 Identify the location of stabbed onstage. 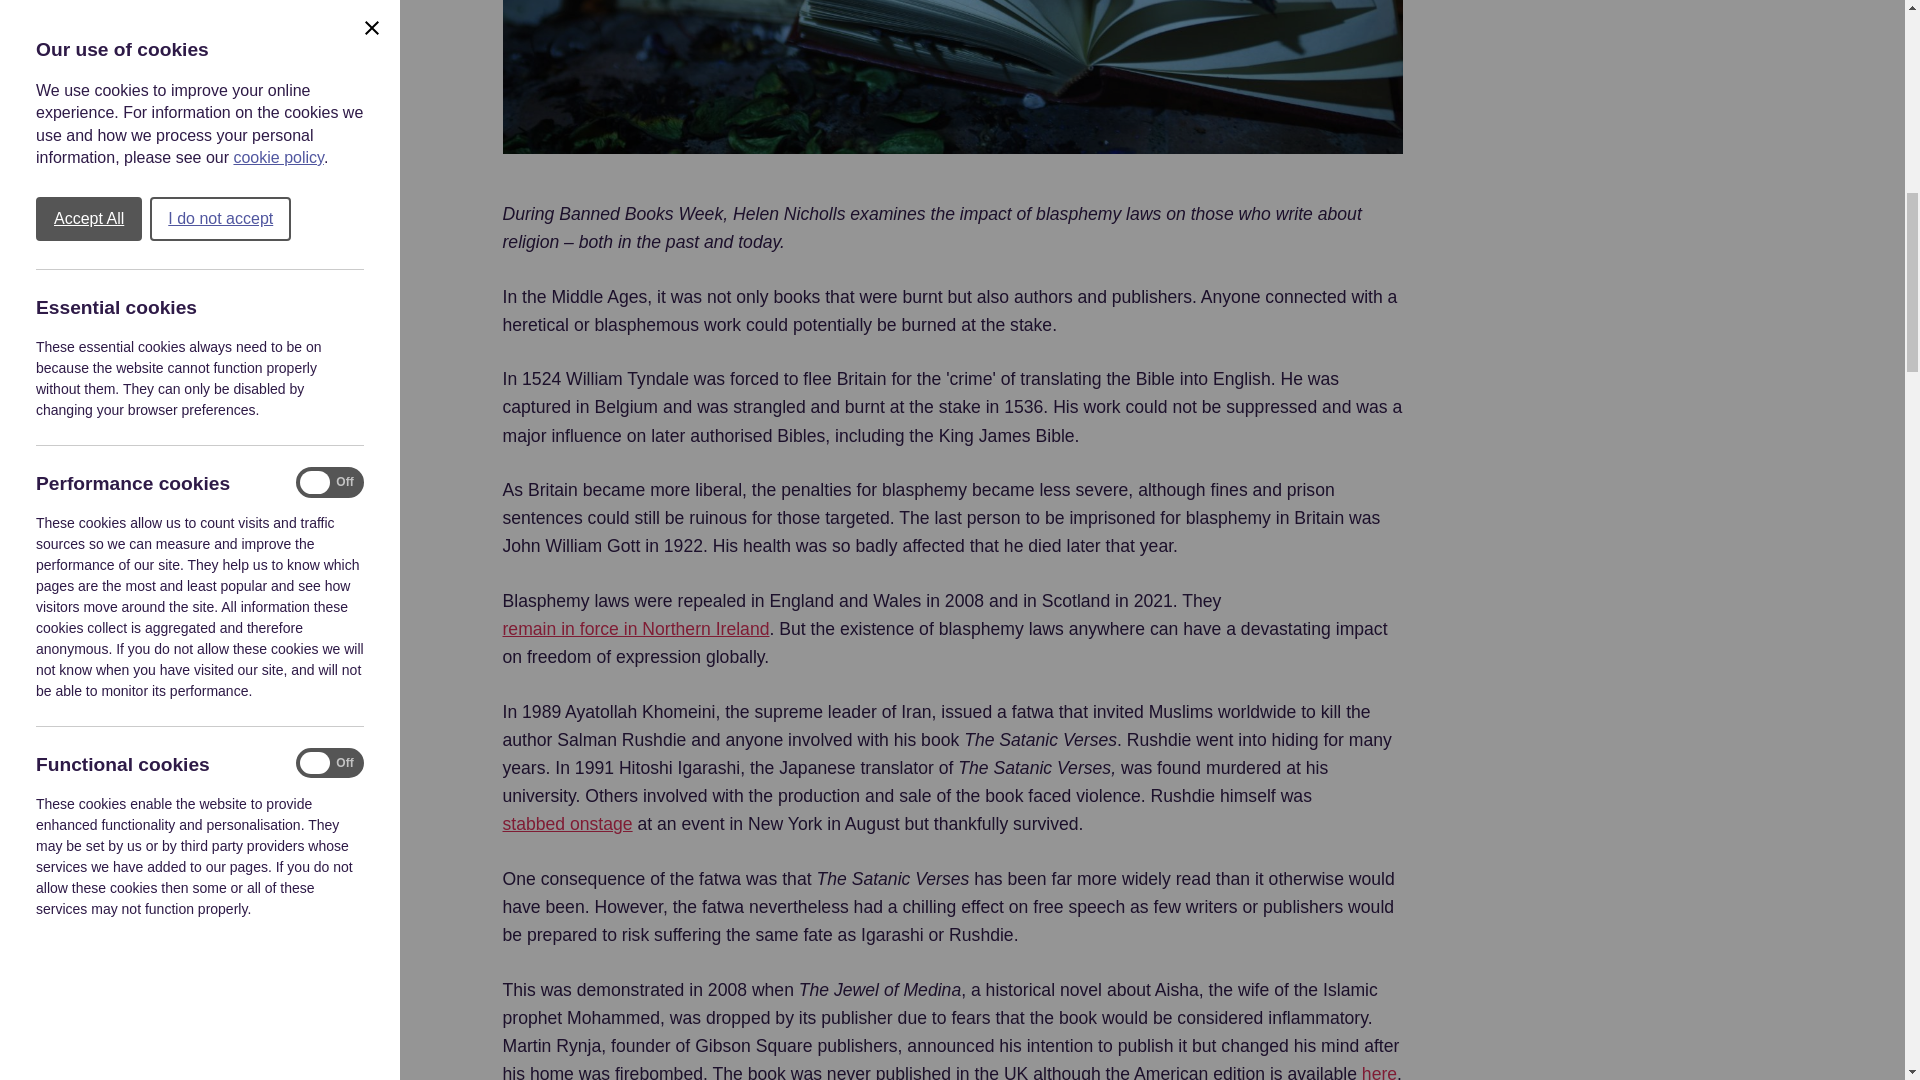
(566, 824).